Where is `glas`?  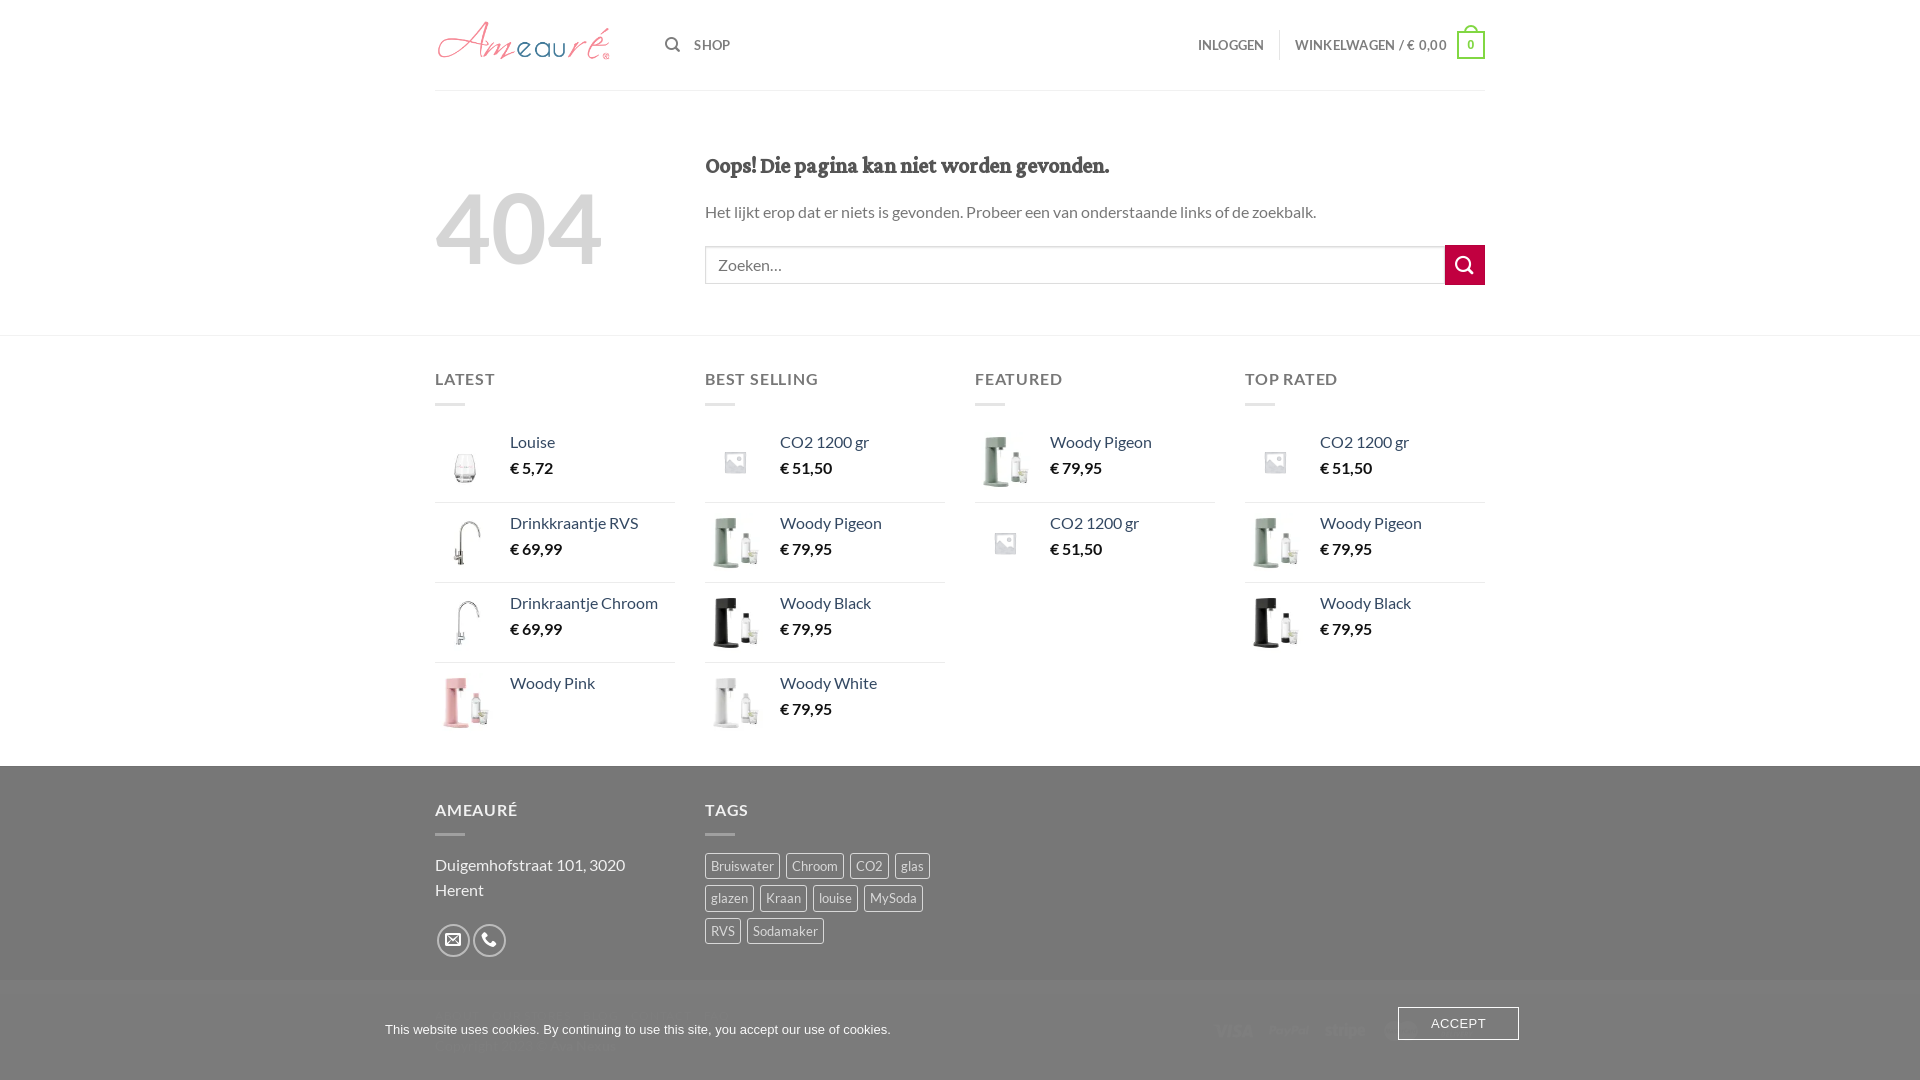
glas is located at coordinates (912, 866).